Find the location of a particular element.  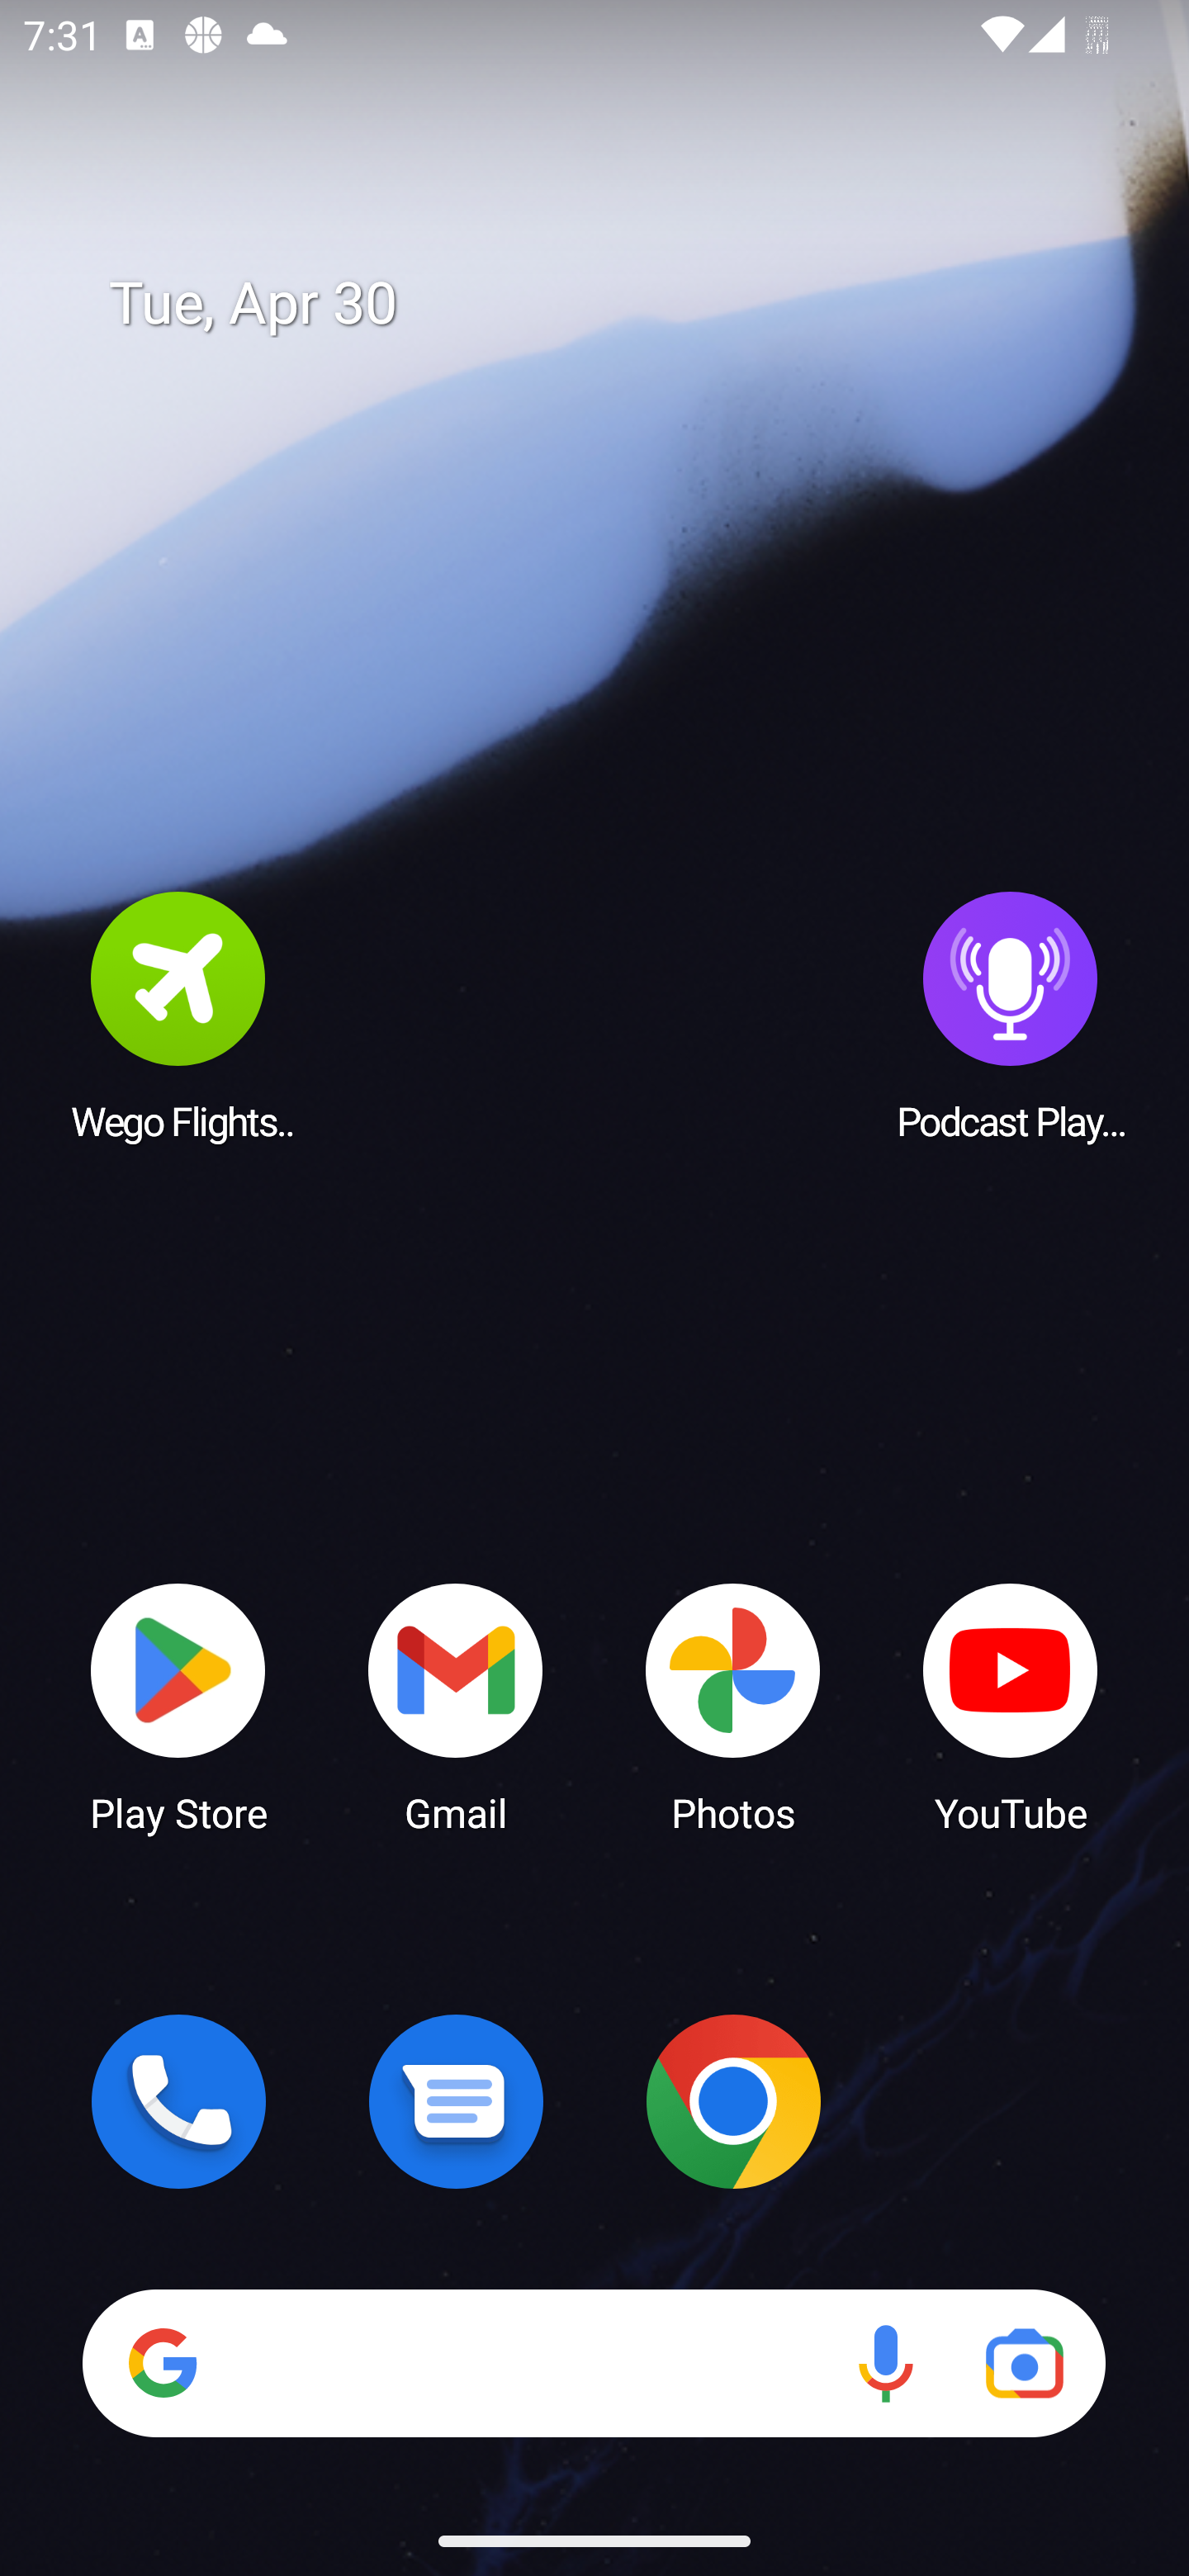

Wego Flights & Hotels is located at coordinates (178, 1015).